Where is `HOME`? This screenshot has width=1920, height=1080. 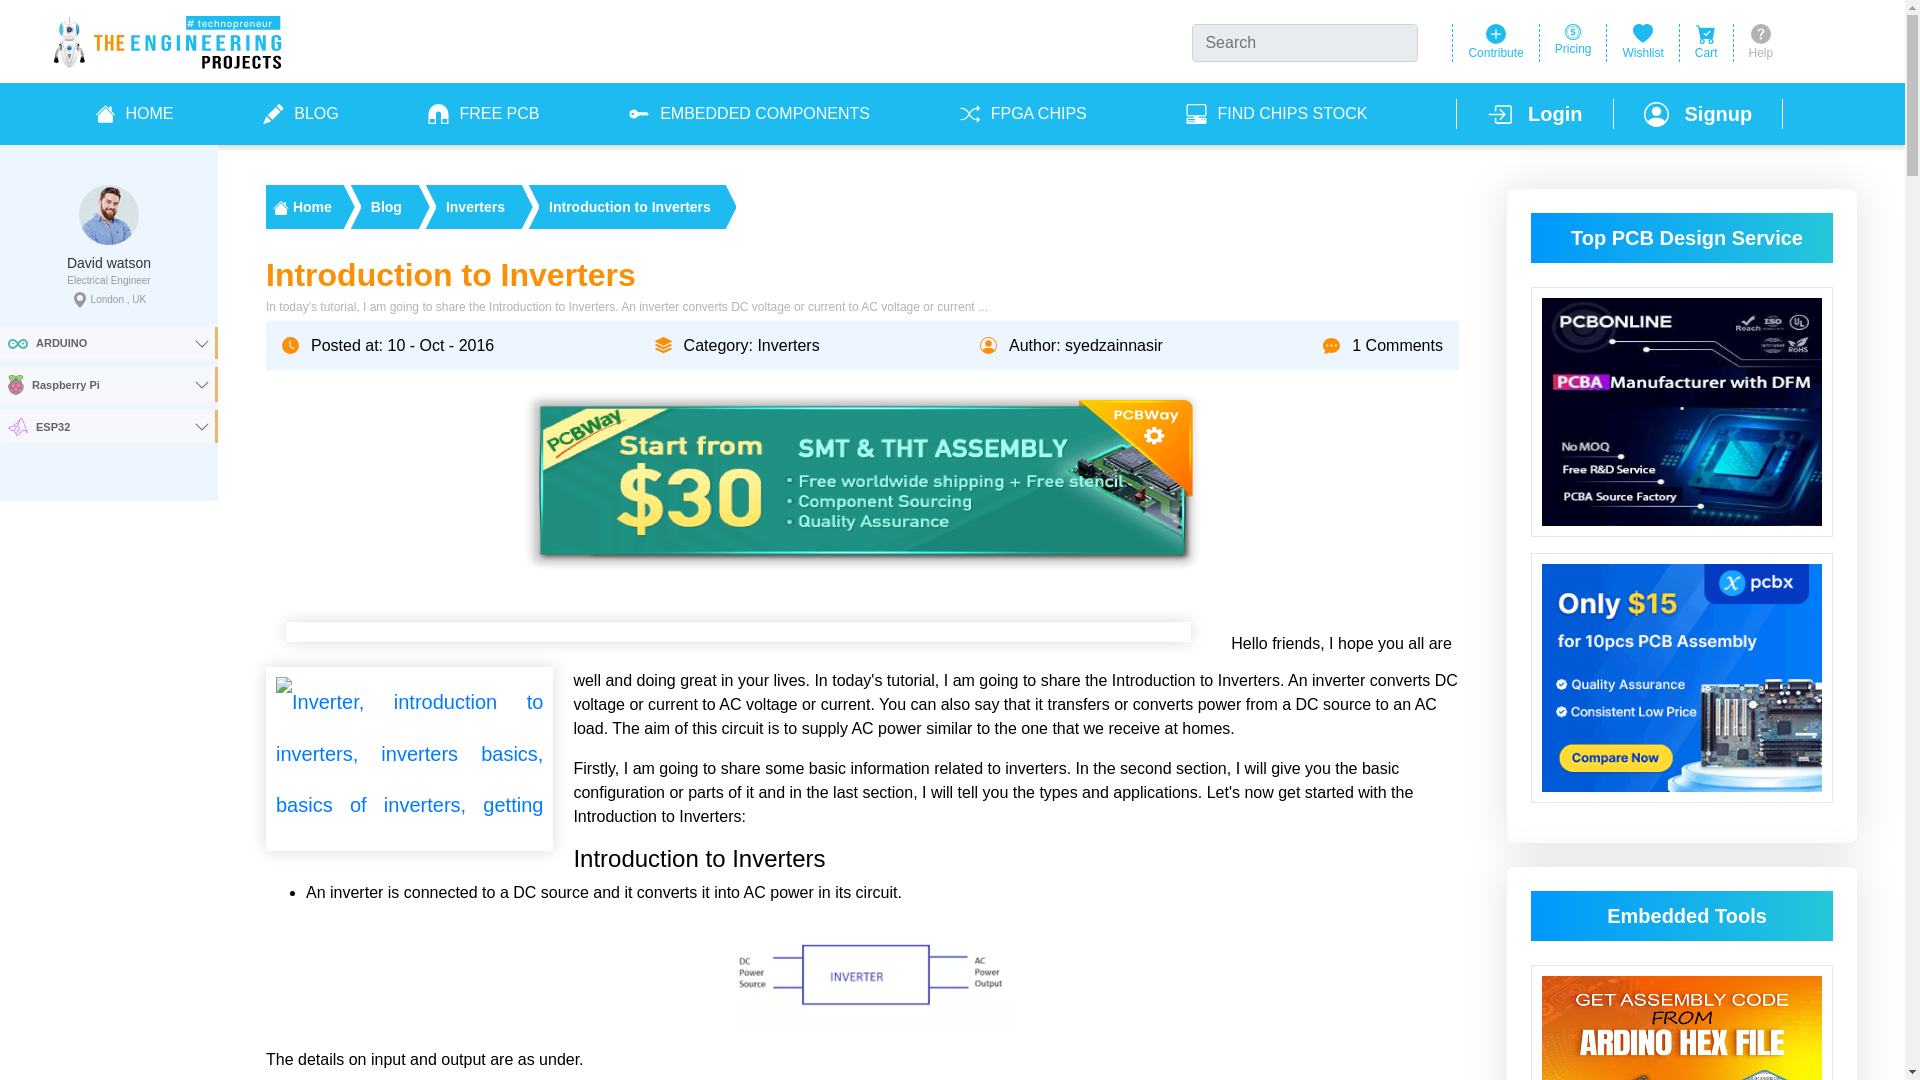
HOME is located at coordinates (132, 114).